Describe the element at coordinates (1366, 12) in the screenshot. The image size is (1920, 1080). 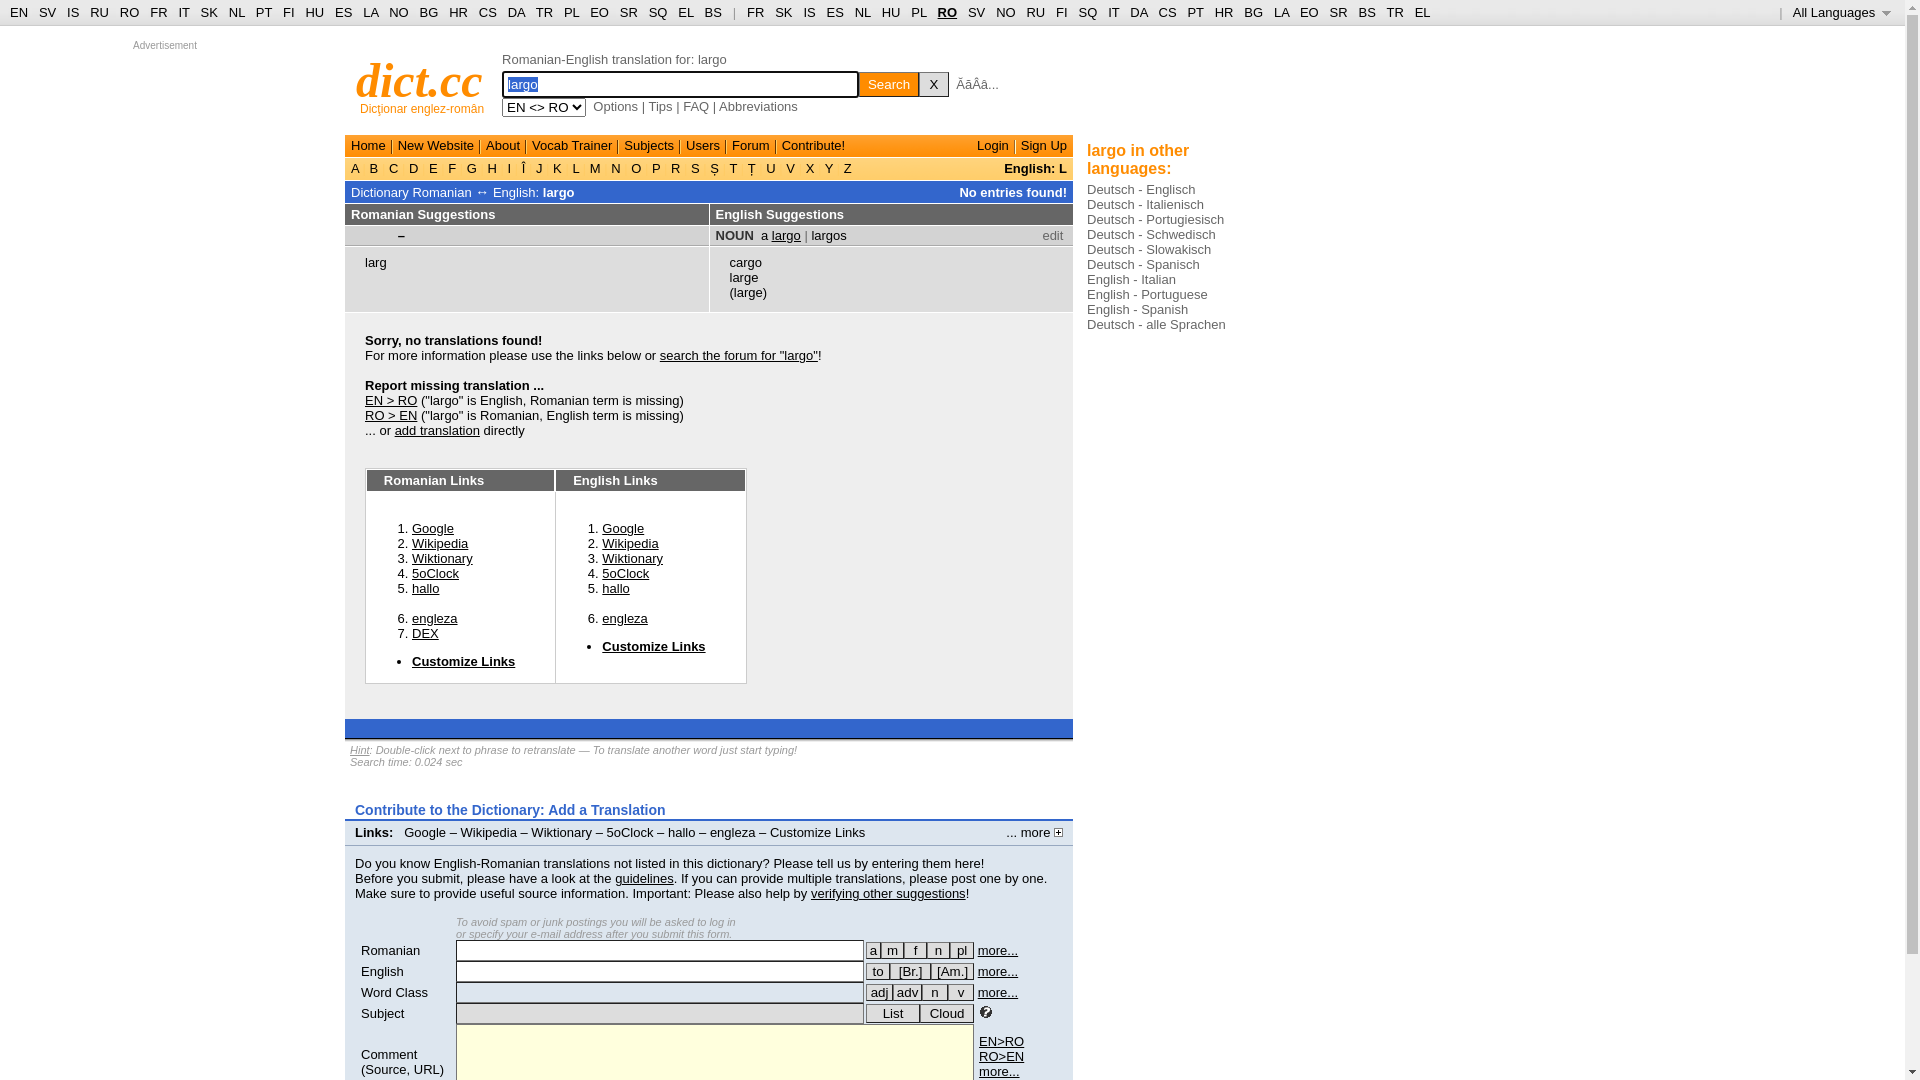
I see `BS` at that location.